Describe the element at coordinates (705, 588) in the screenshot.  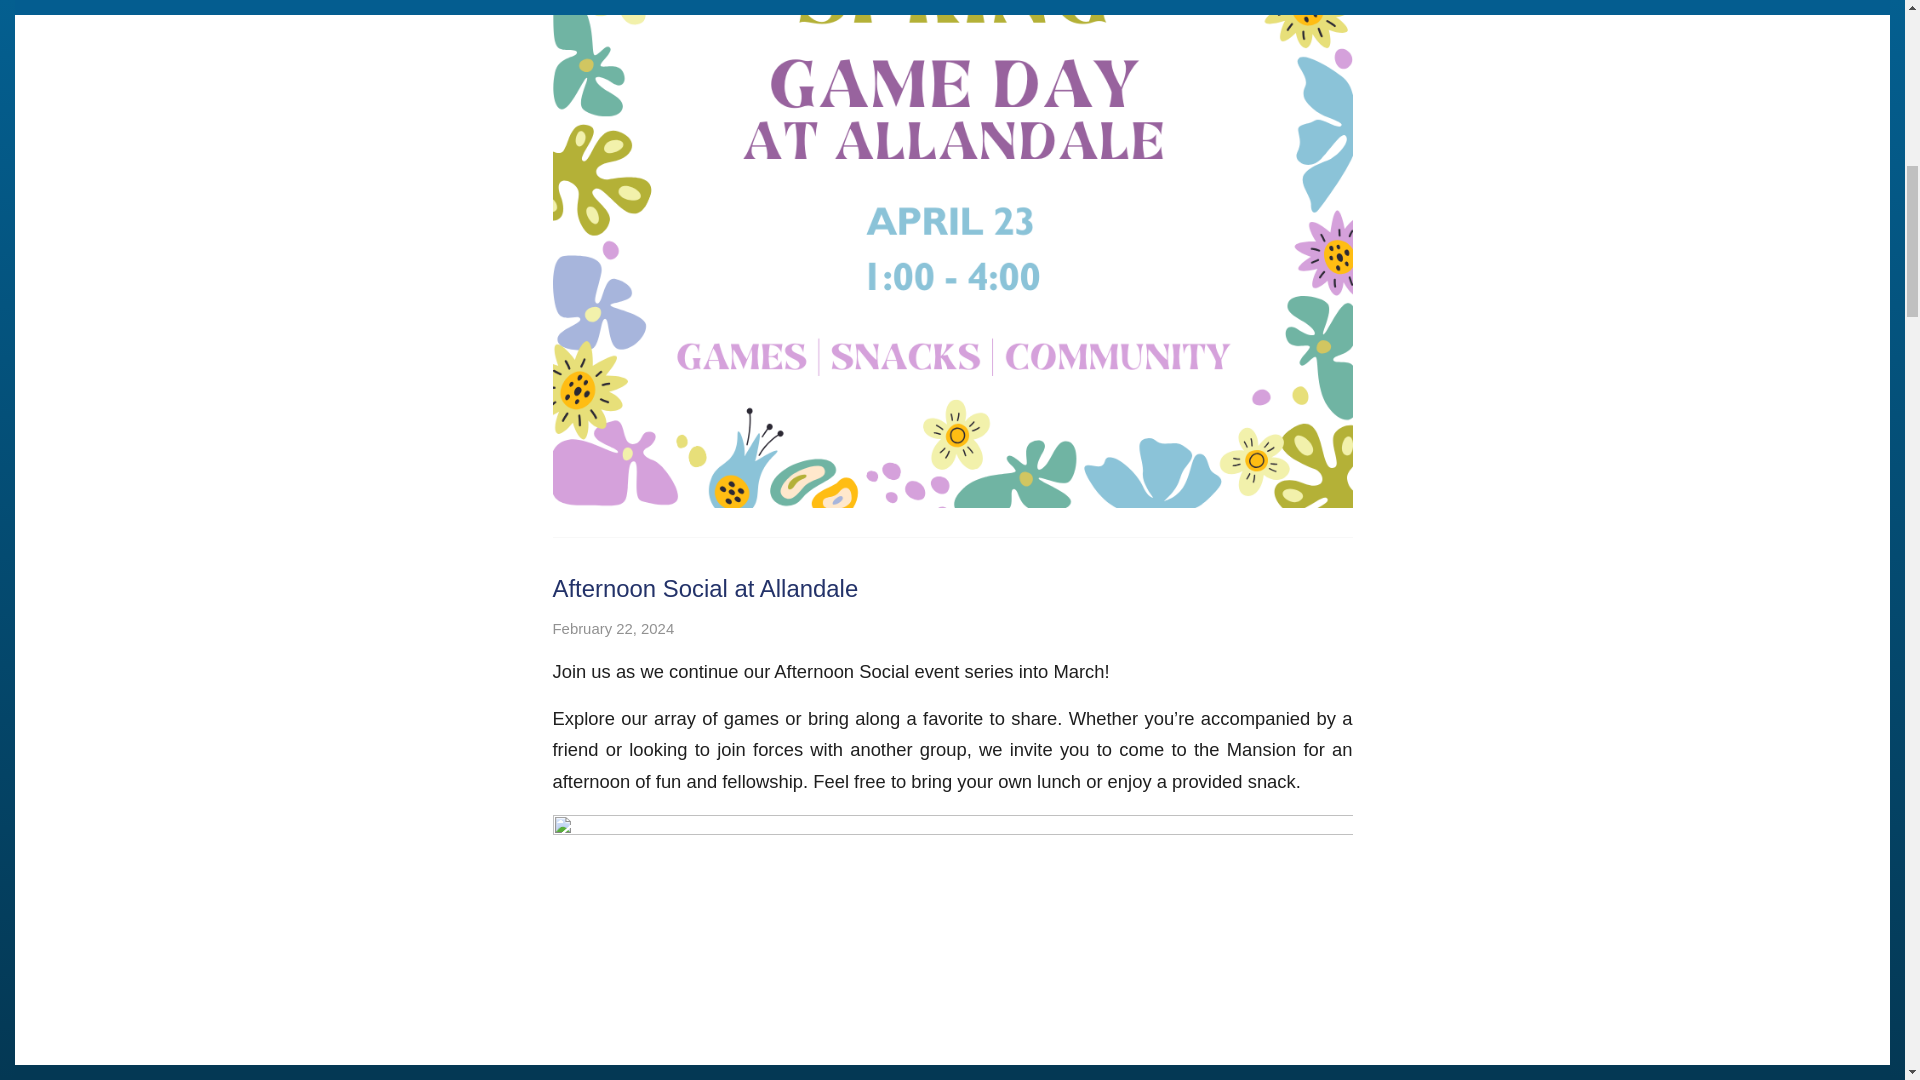
I see `Afternoon Social at Allandale` at that location.